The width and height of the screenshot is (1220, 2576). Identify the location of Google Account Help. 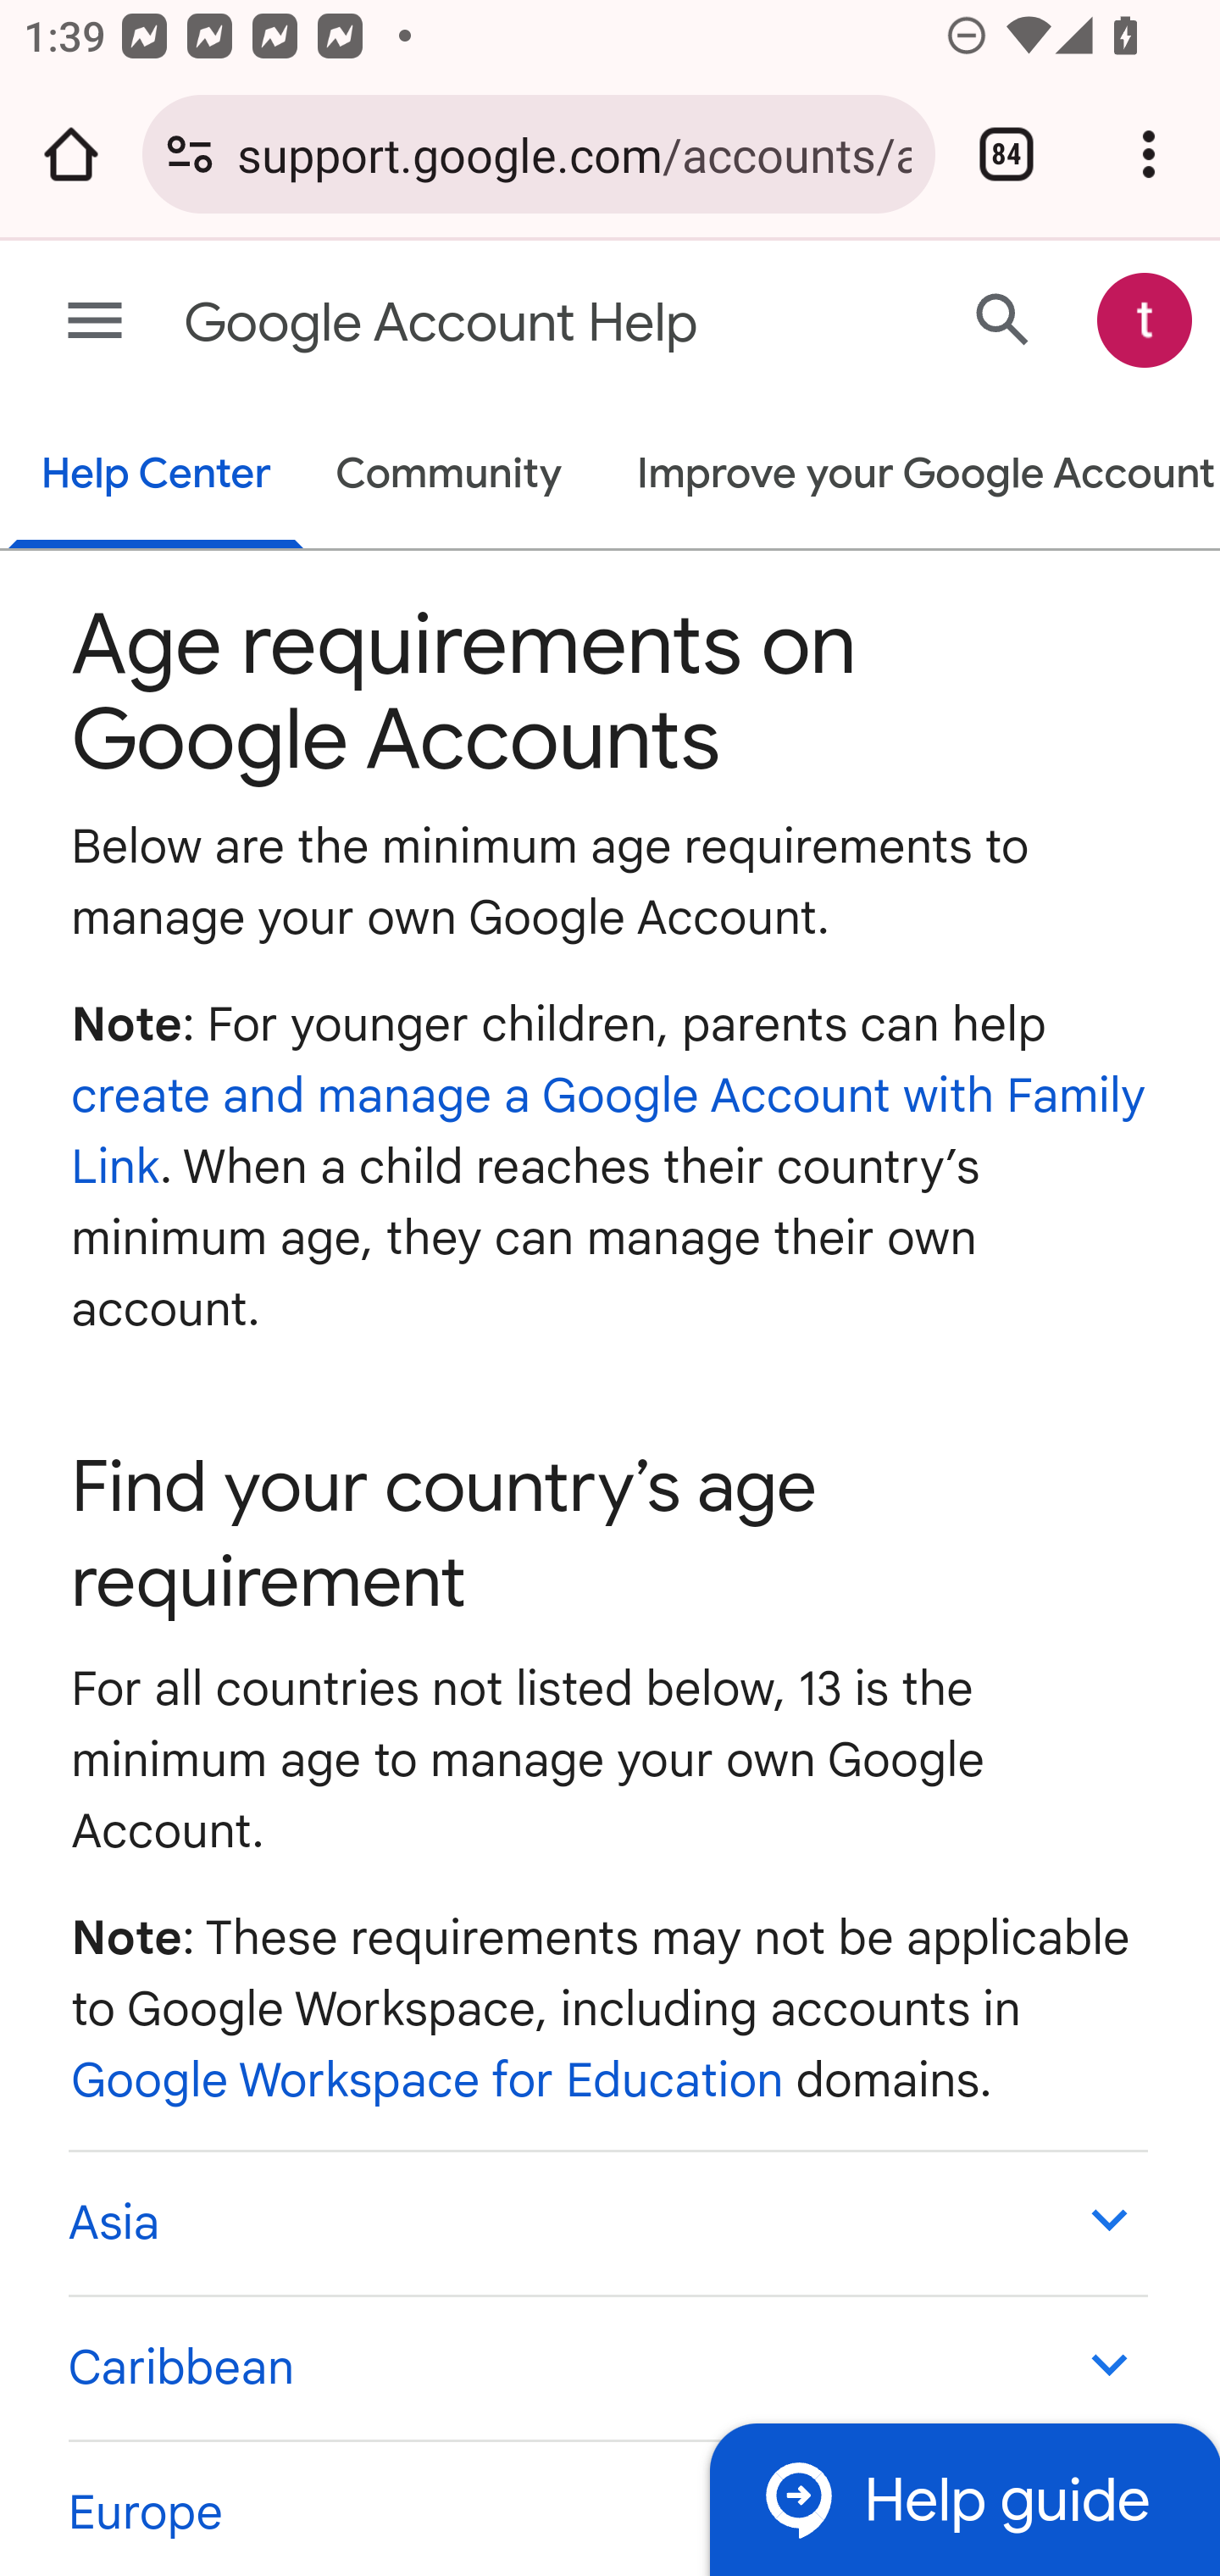
(480, 324).